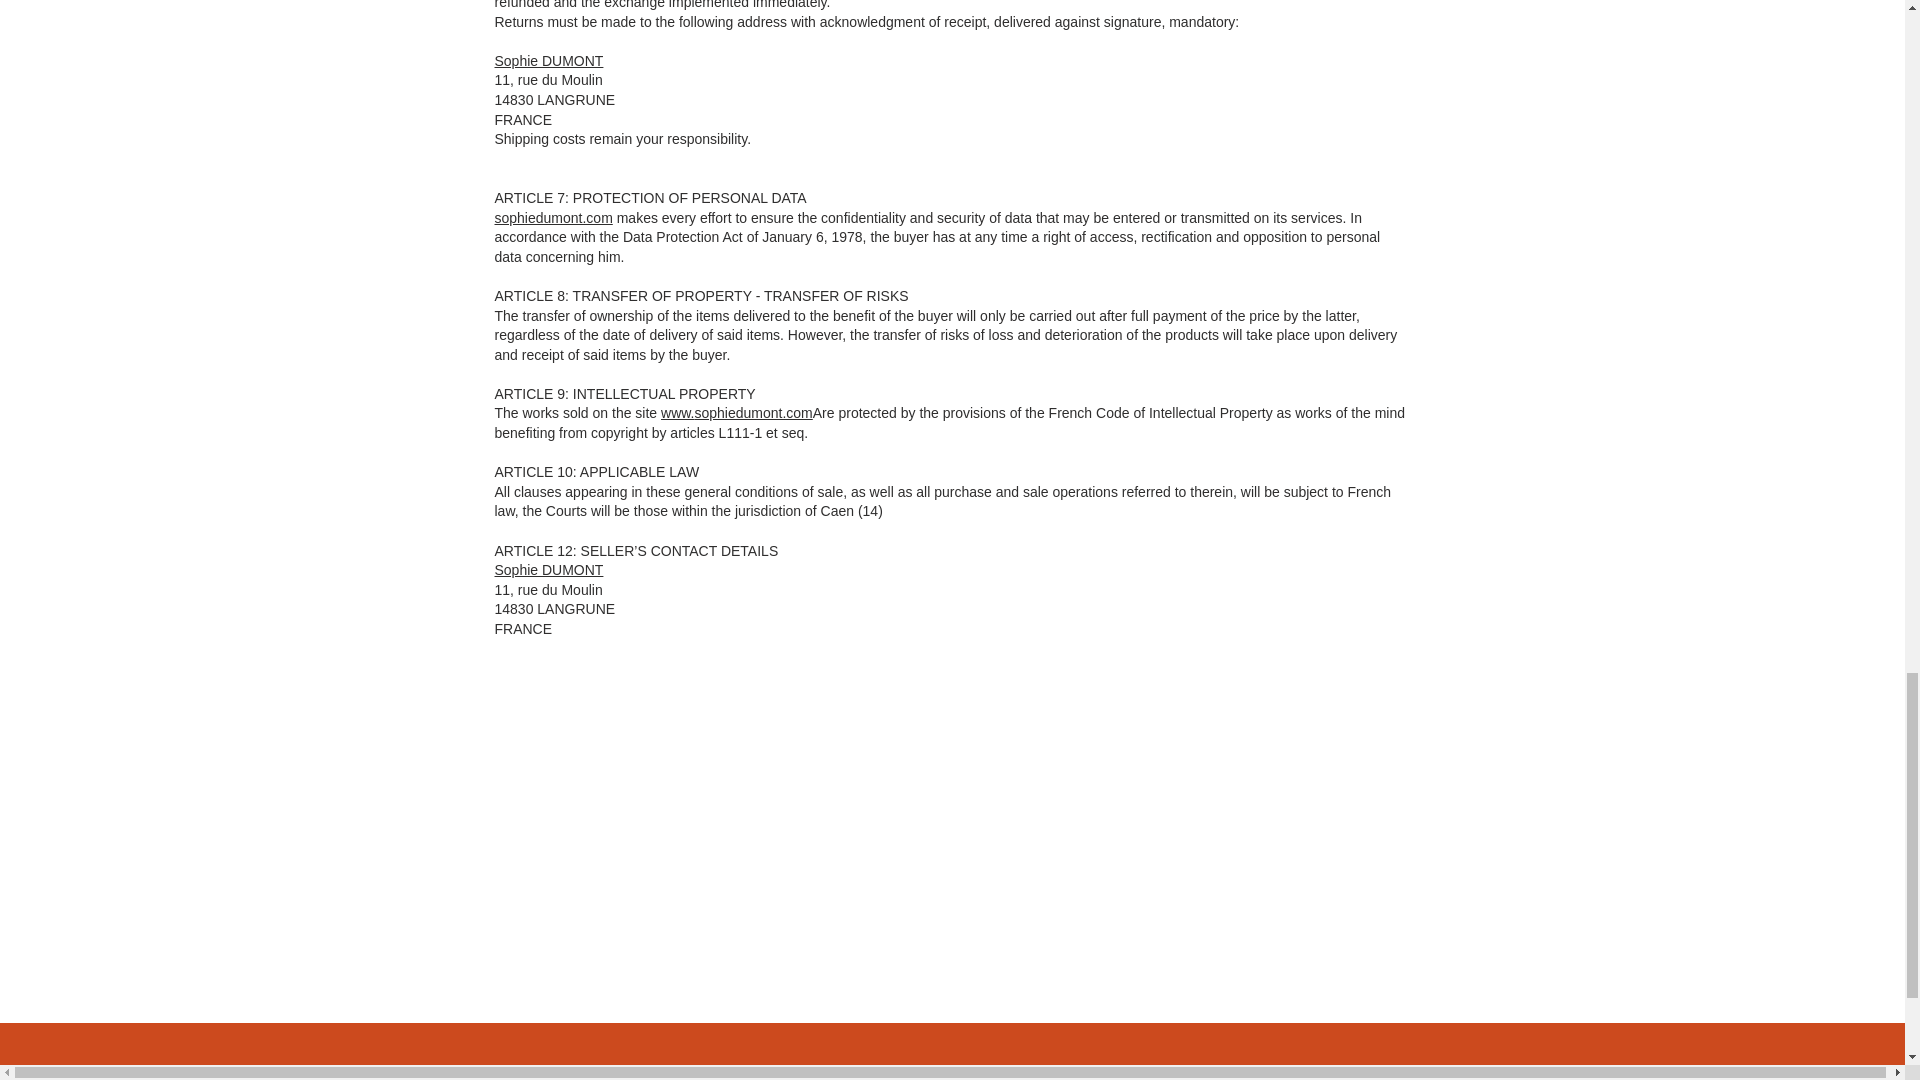 This screenshot has height=1080, width=1920. I want to click on Sophie DUMONT, so click(548, 60).